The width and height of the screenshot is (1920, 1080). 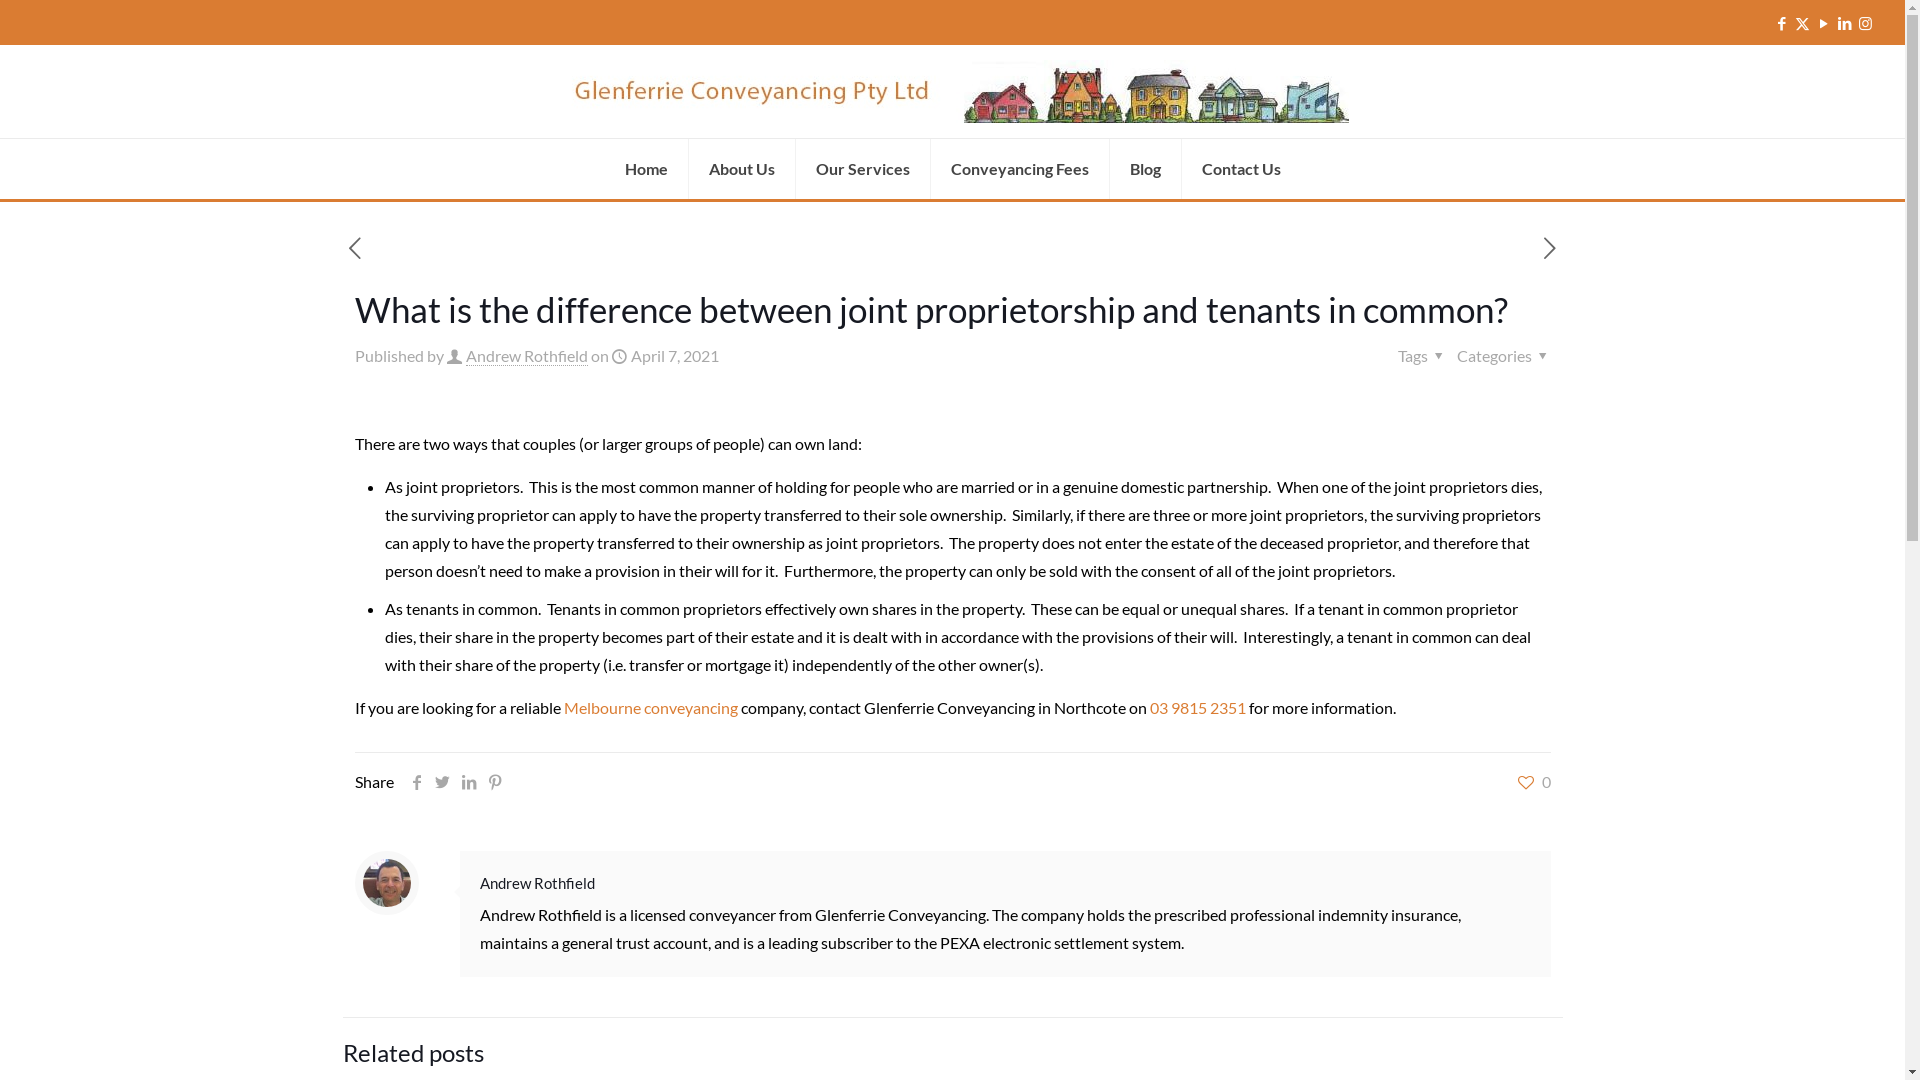 What do you see at coordinates (646, 169) in the screenshot?
I see `Home` at bounding box center [646, 169].